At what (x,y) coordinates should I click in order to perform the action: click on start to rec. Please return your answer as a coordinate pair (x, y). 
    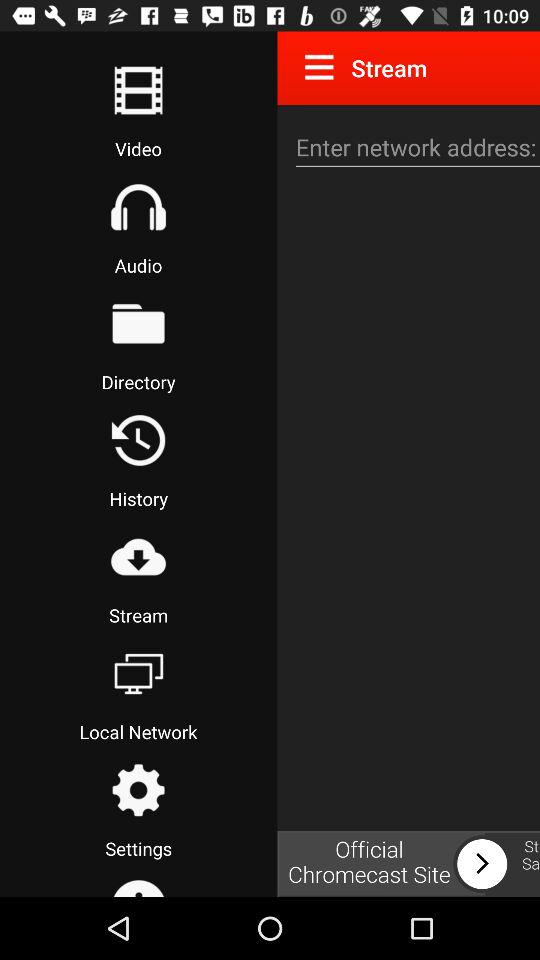
    Looking at the image, I should click on (138, 90).